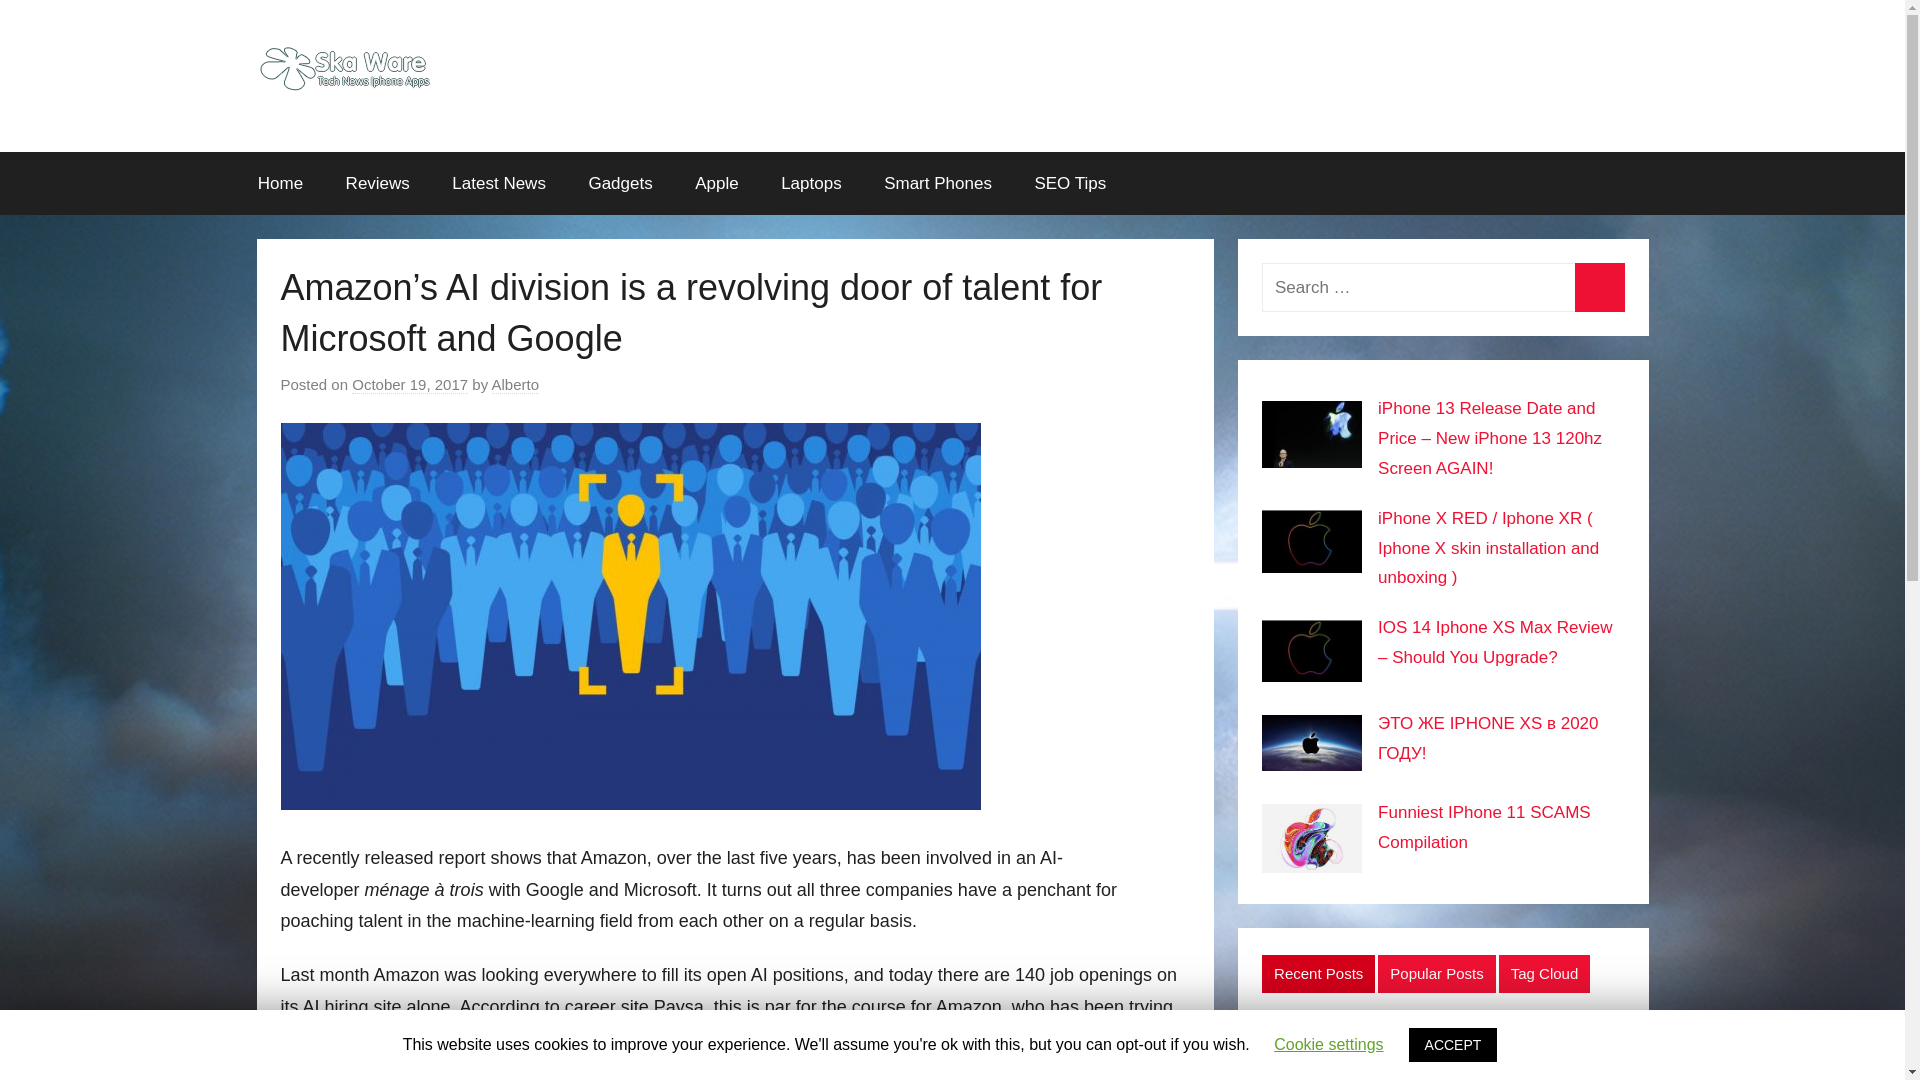 The image size is (1920, 1080). I want to click on October 19, 2017, so click(410, 384).